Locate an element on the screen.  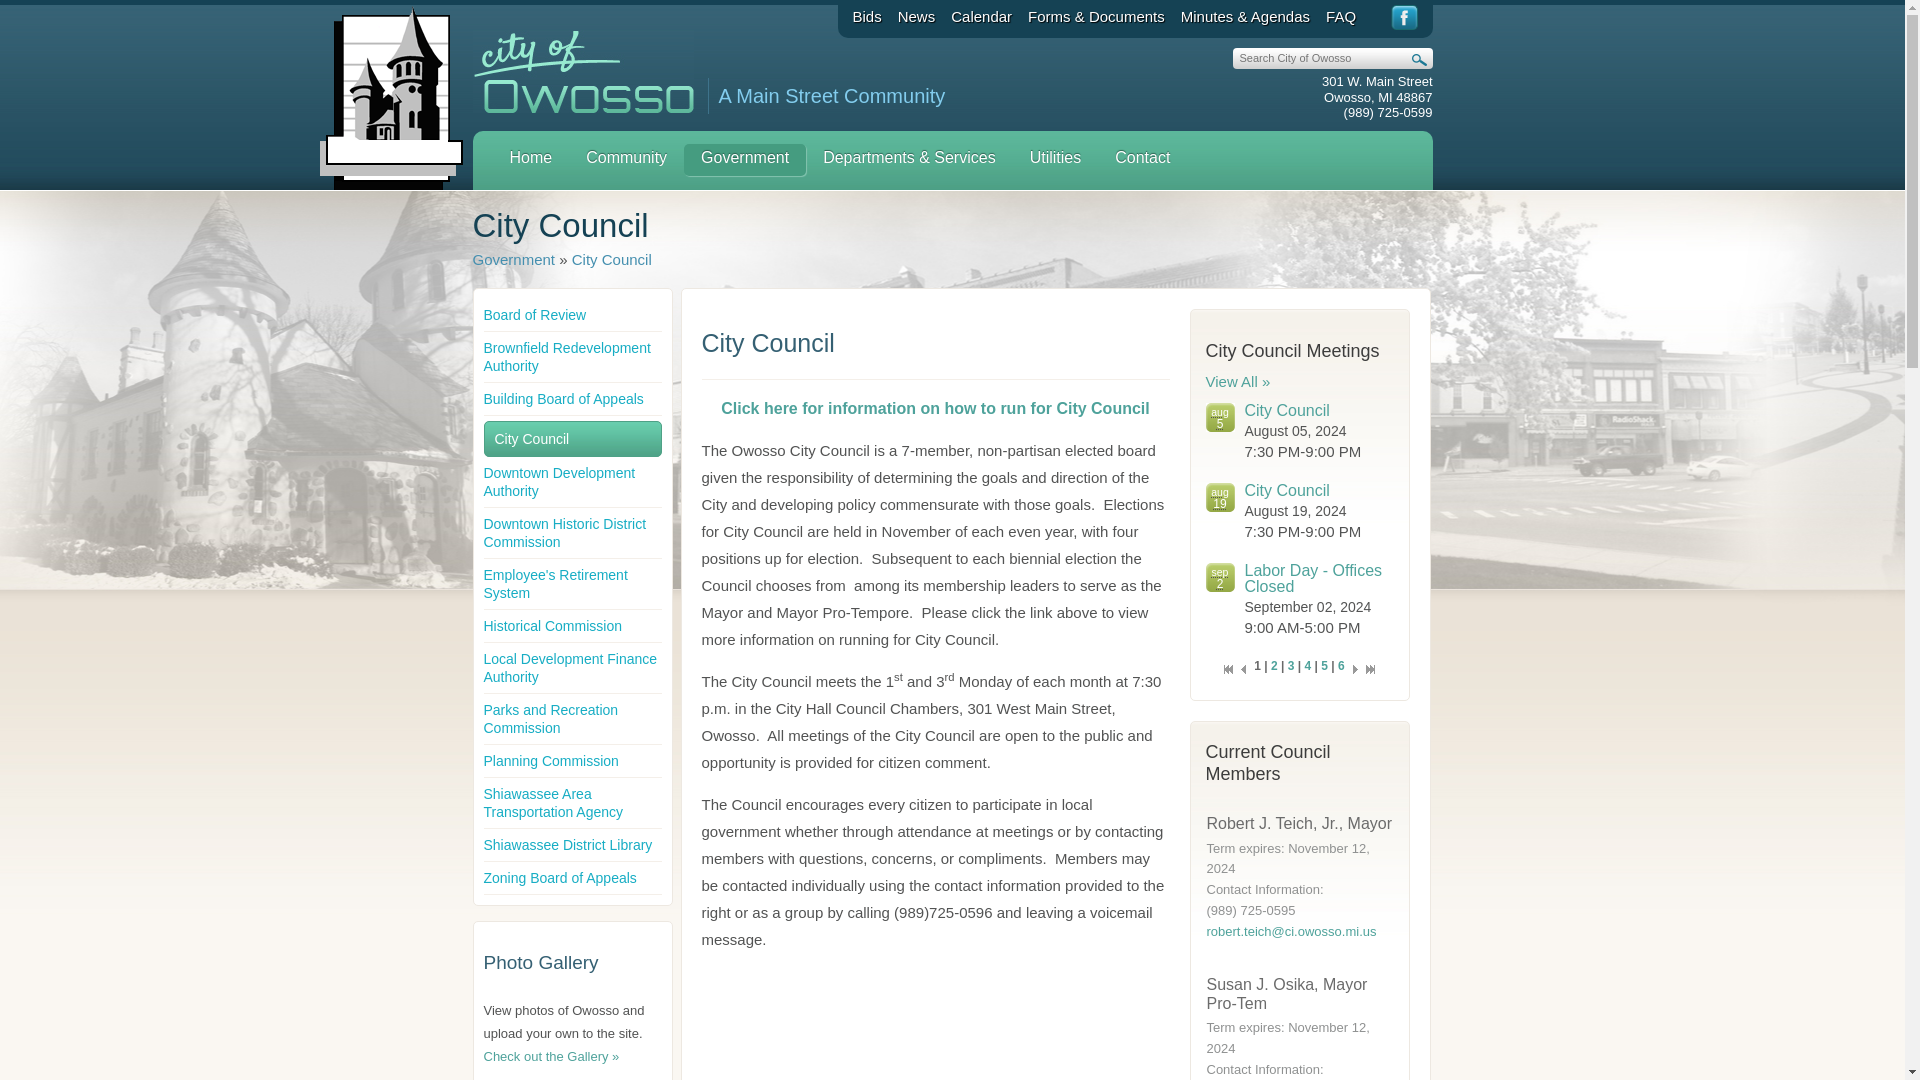
Home is located at coordinates (530, 160).